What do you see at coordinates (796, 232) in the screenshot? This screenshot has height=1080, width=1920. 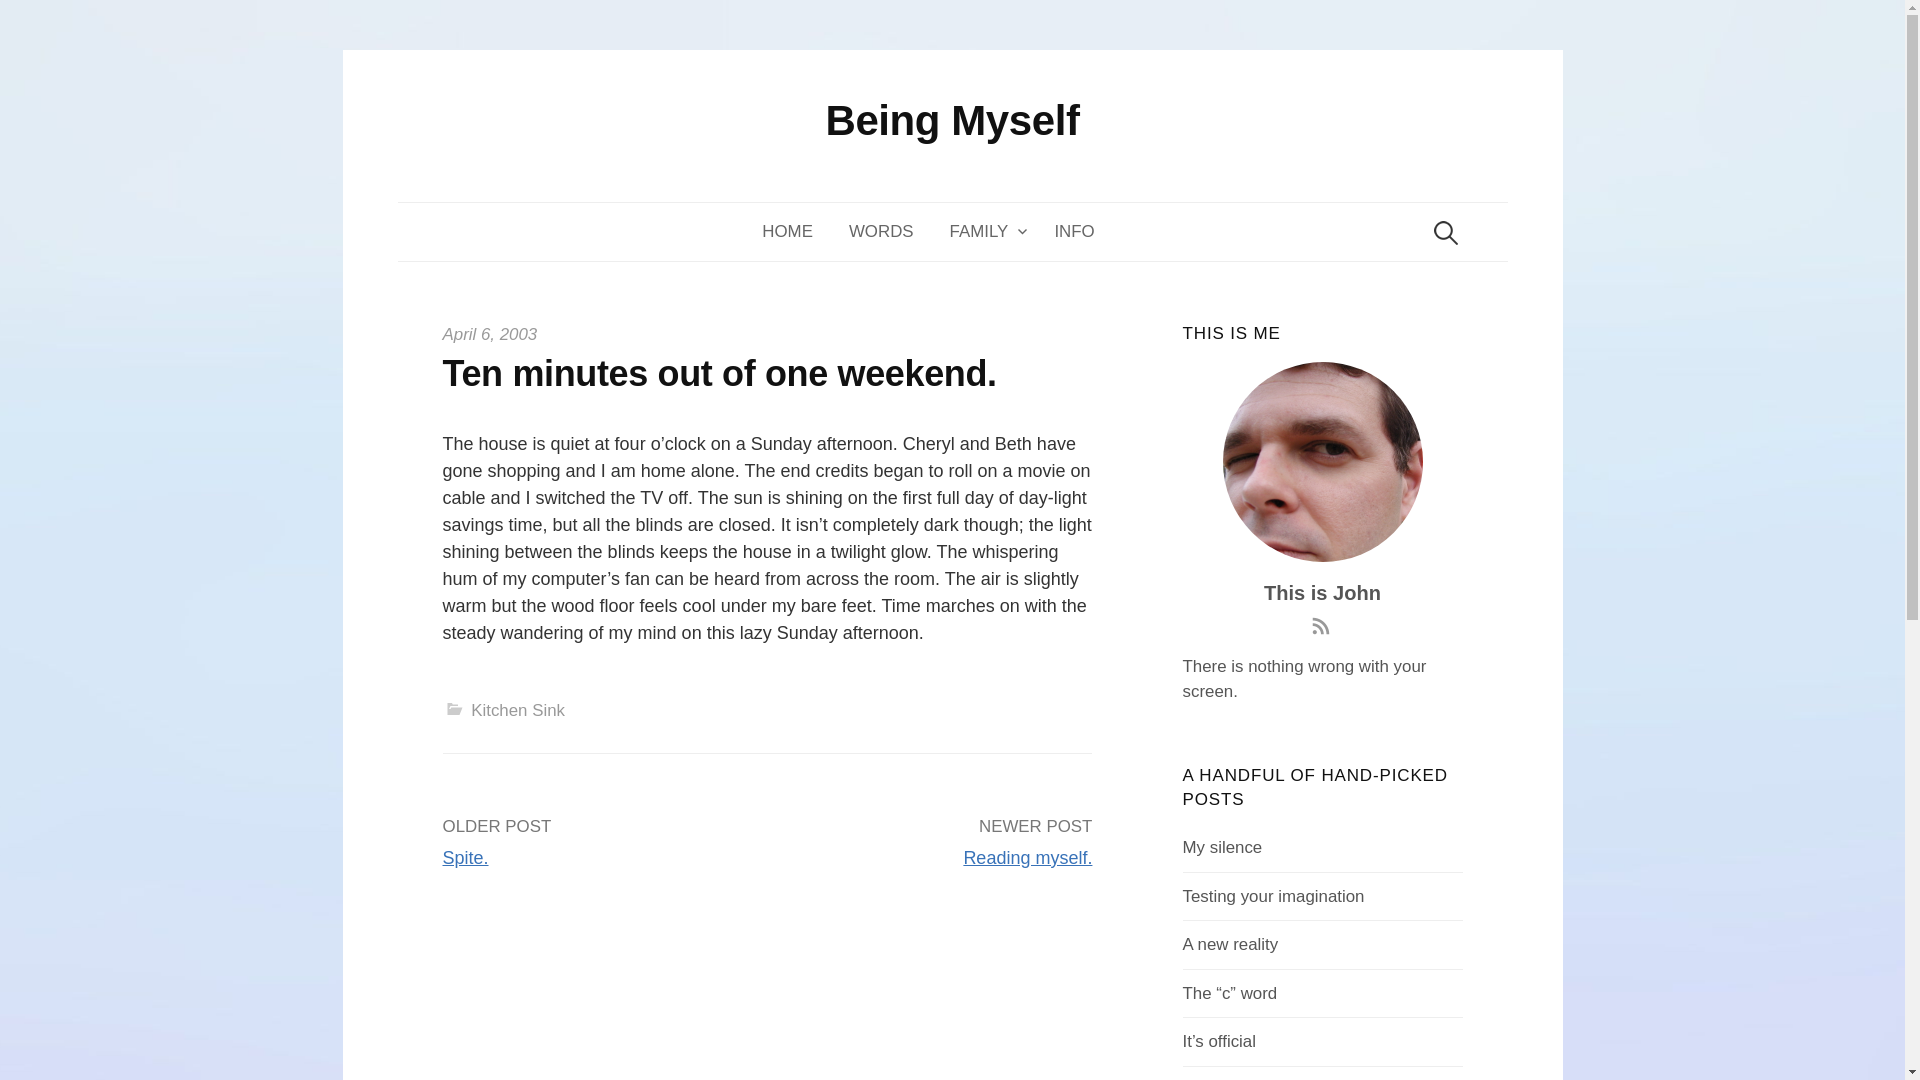 I see `HOME` at bounding box center [796, 232].